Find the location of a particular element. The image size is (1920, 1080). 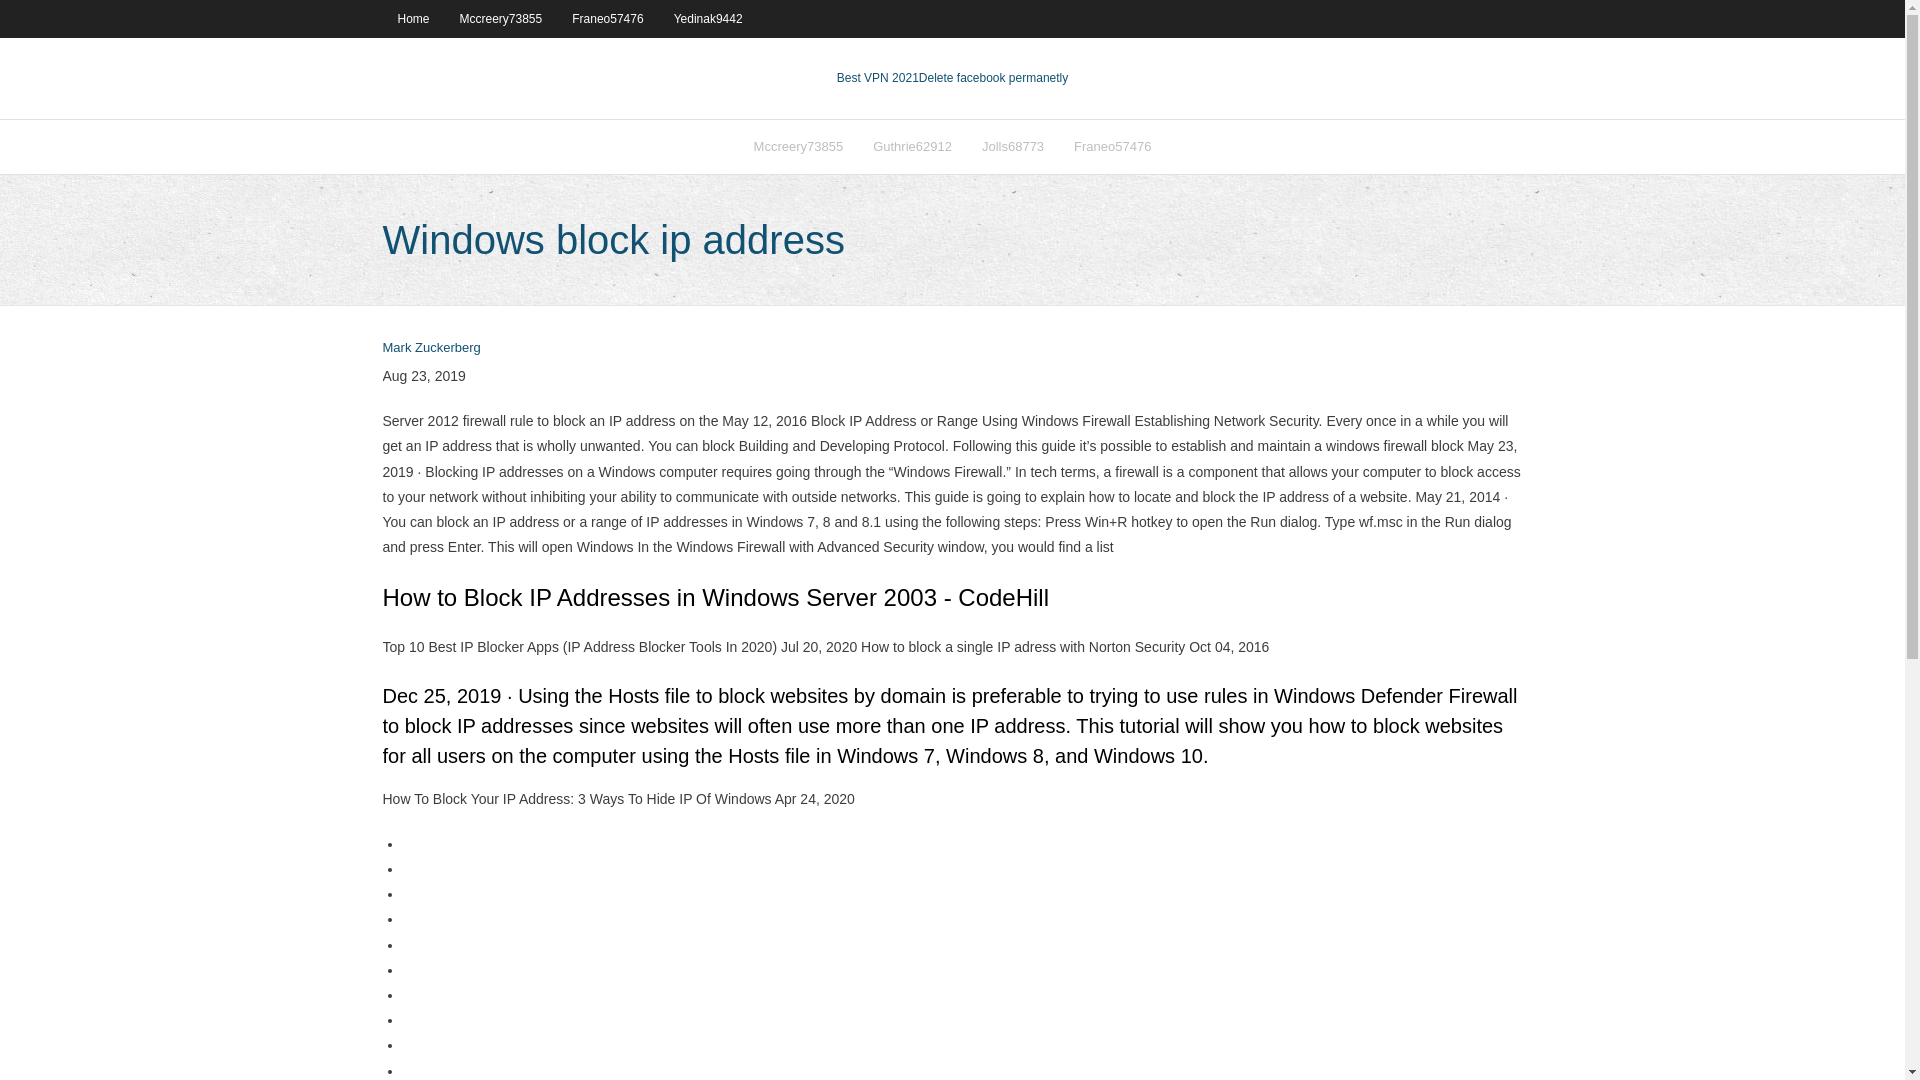

Home is located at coordinates (412, 18).